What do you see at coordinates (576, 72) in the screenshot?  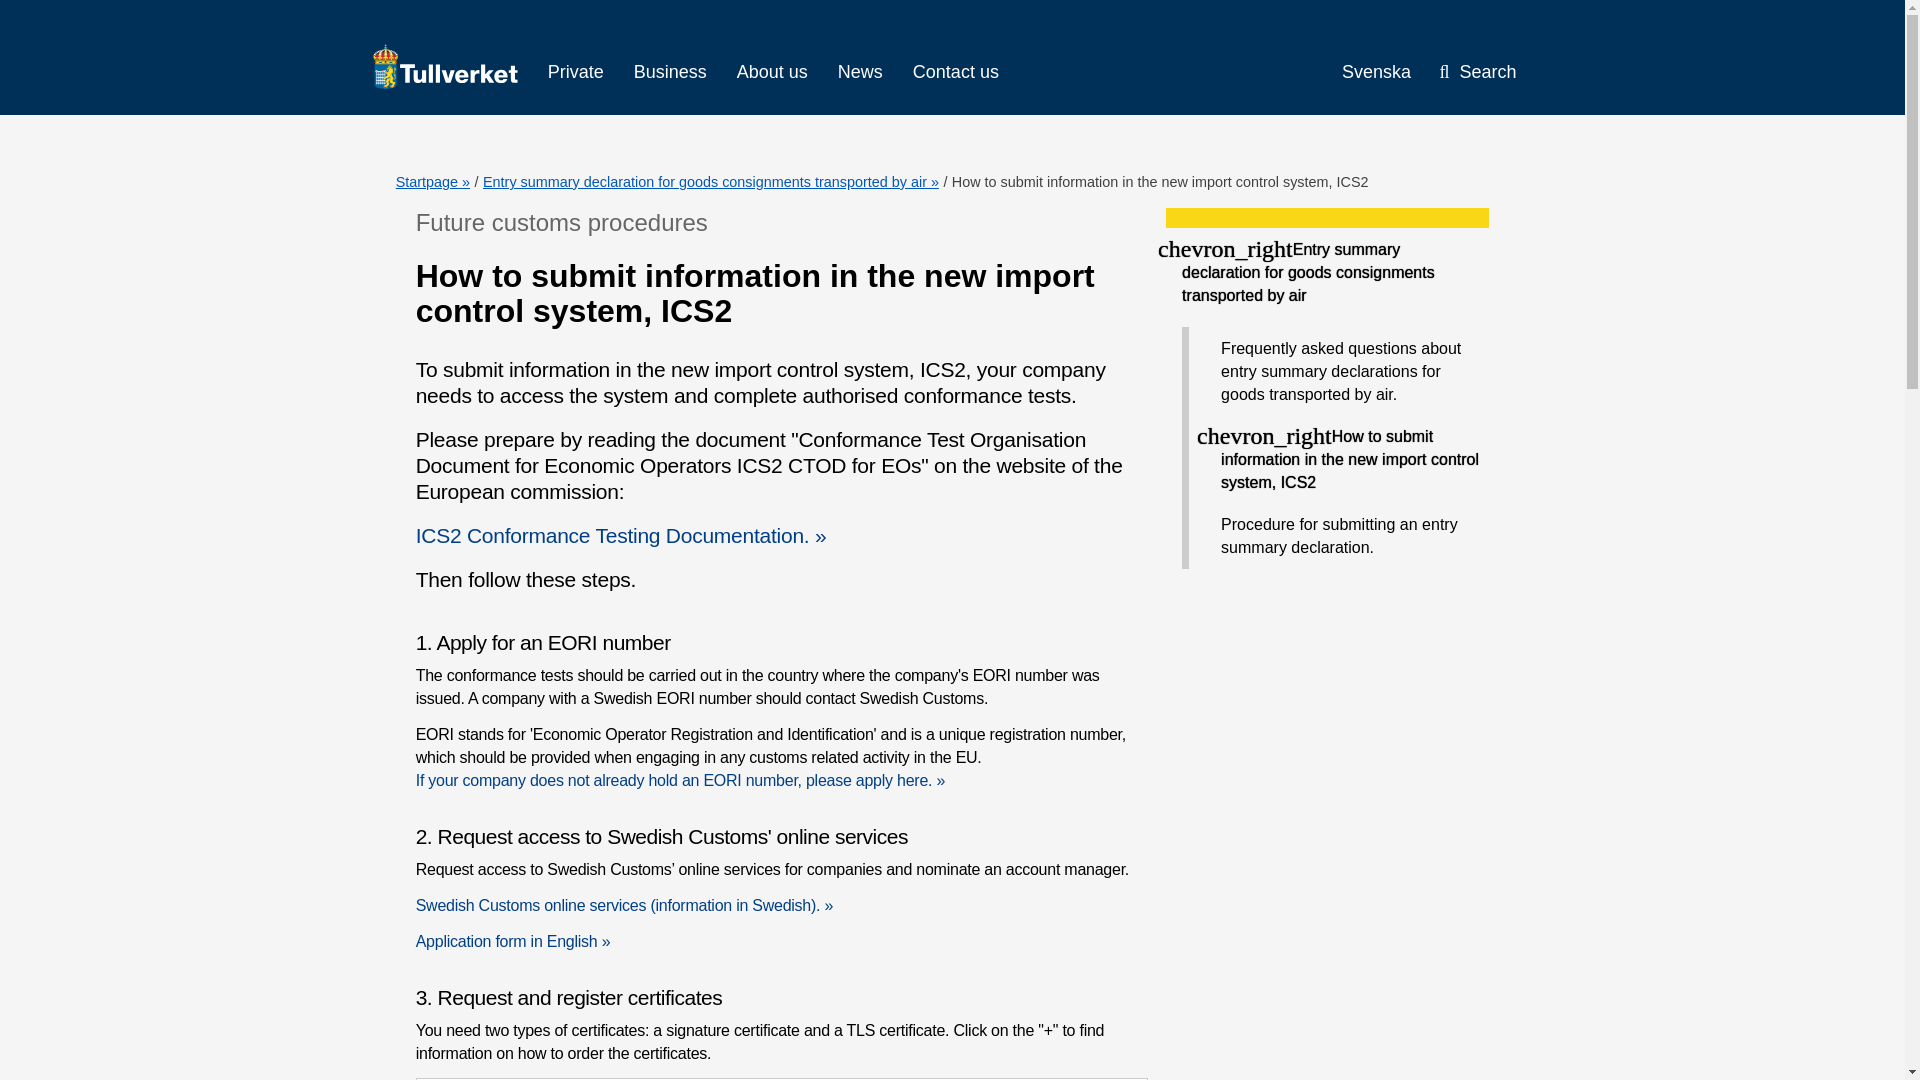 I see `Private` at bounding box center [576, 72].